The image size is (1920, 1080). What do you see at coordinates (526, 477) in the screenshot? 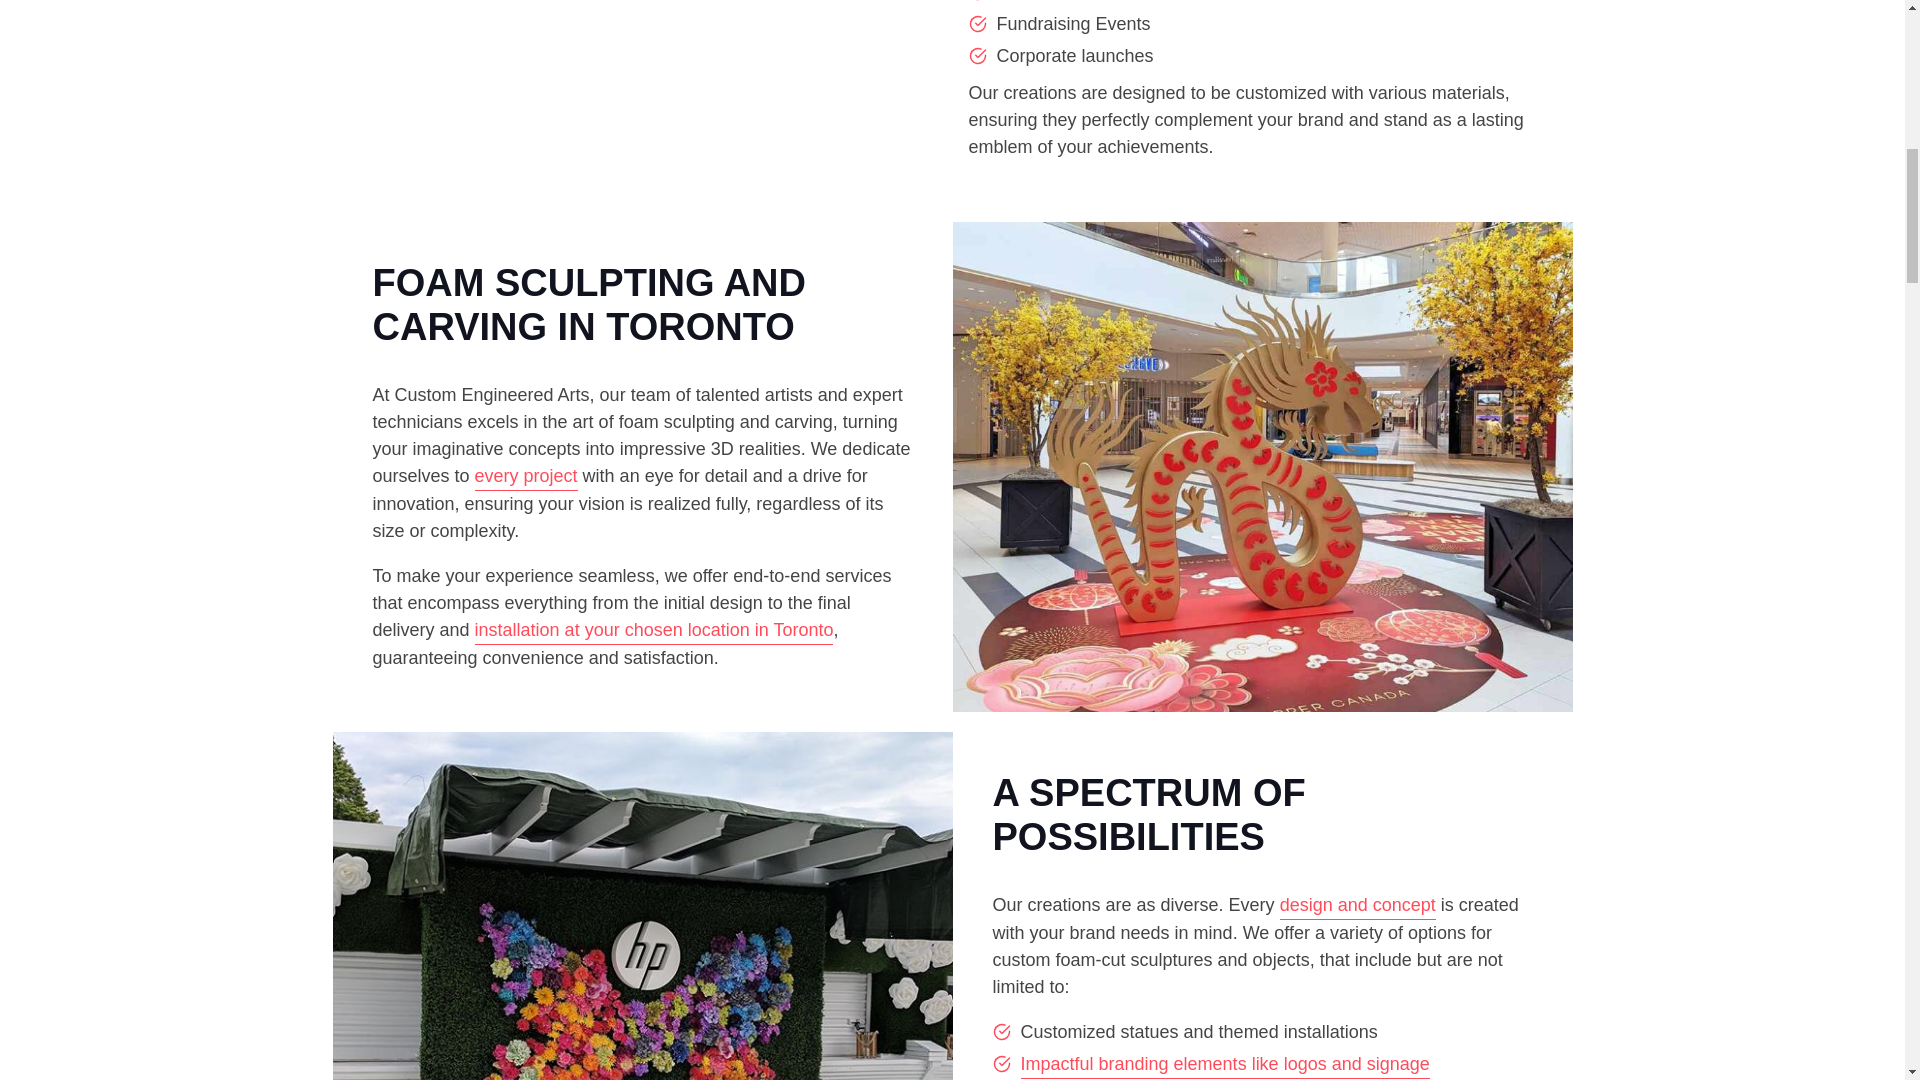
I see `every project` at bounding box center [526, 477].